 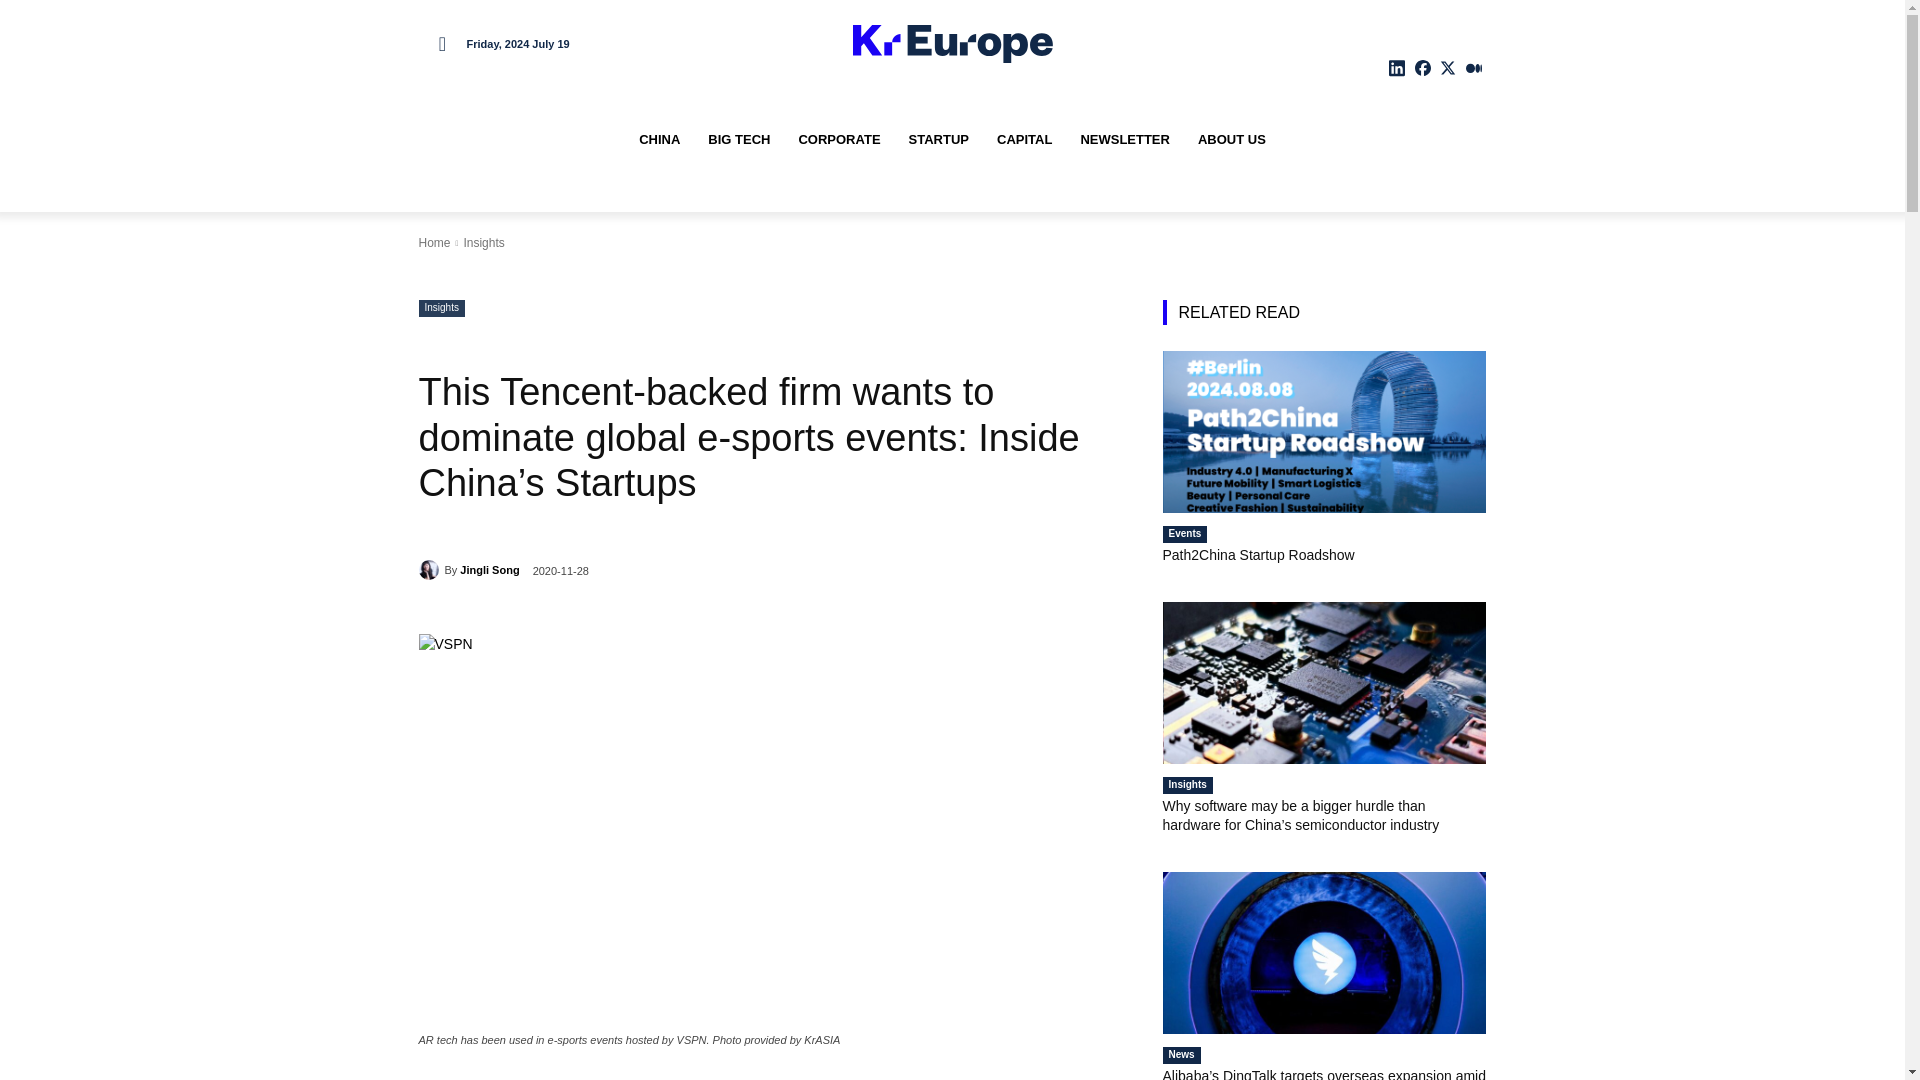 I want to click on CAPITAL, so click(x=1024, y=140).